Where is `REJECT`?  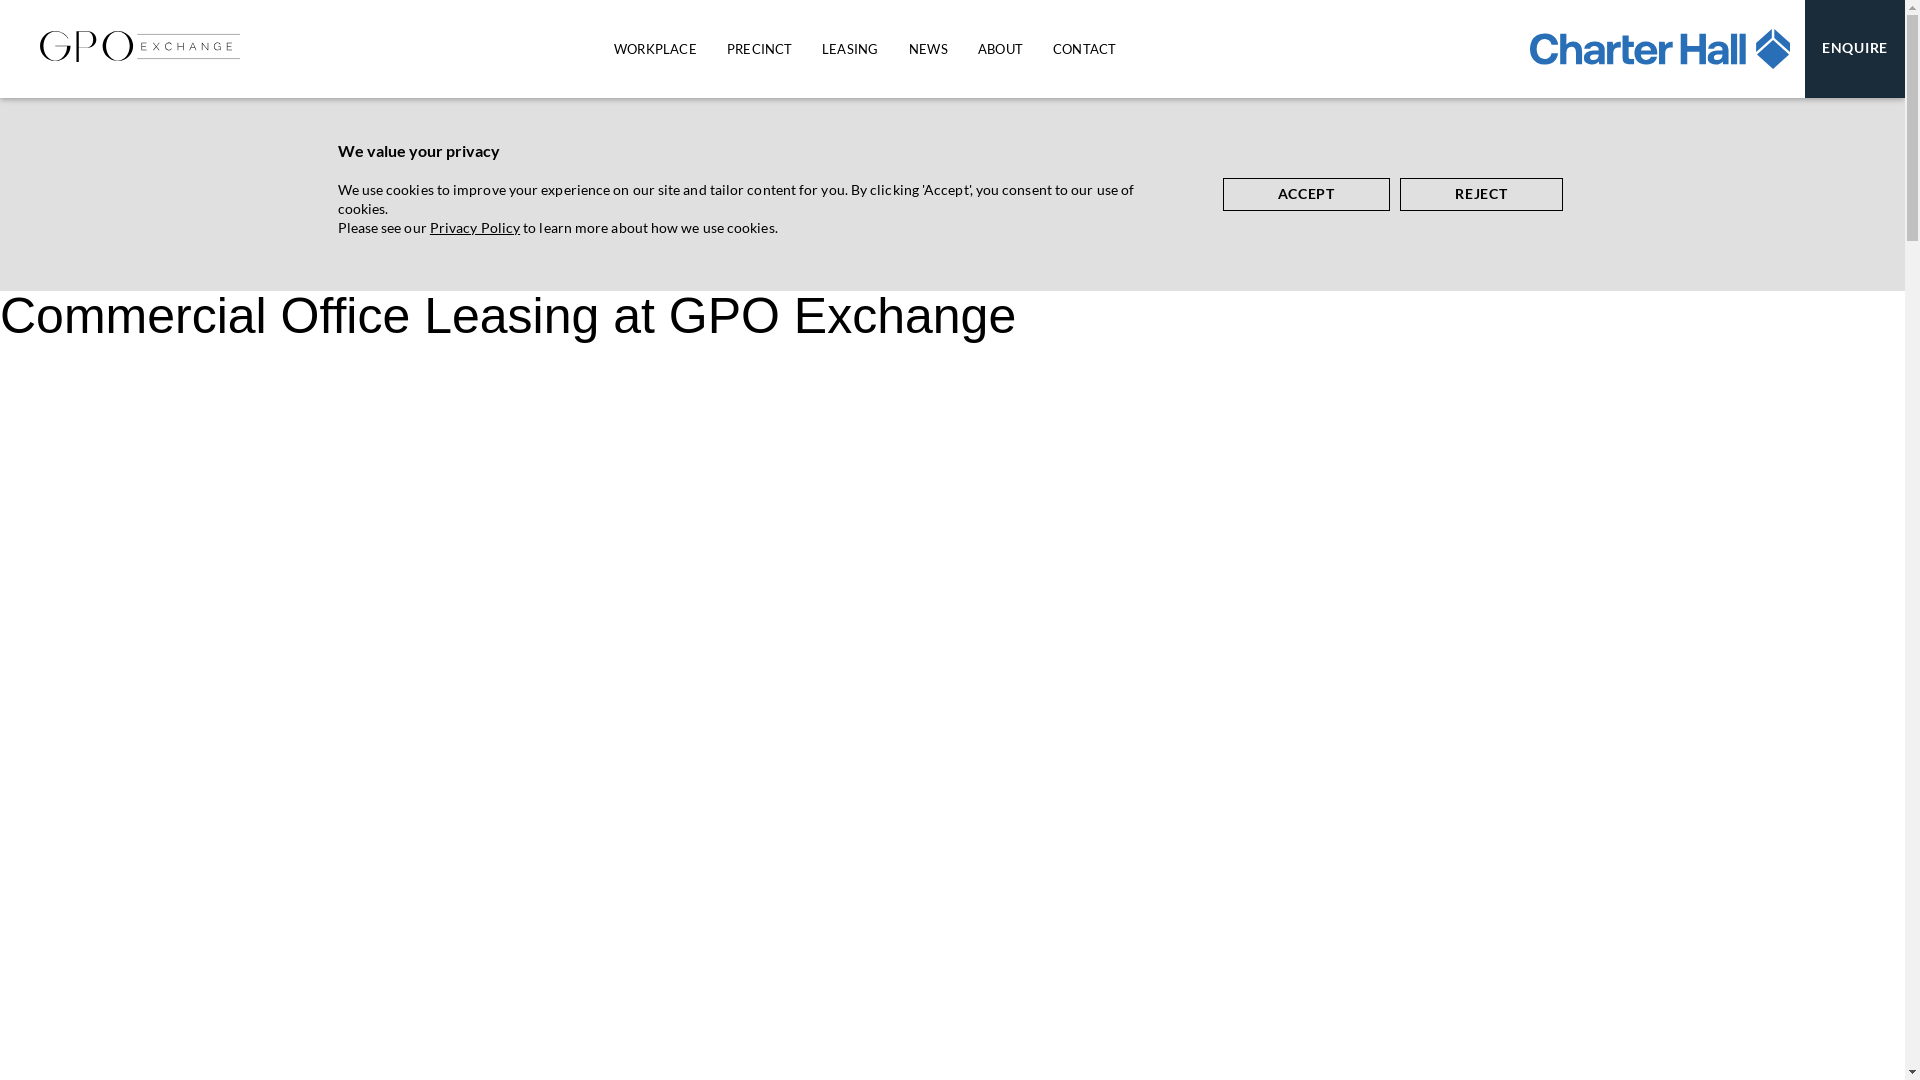 REJECT is located at coordinates (1482, 194).